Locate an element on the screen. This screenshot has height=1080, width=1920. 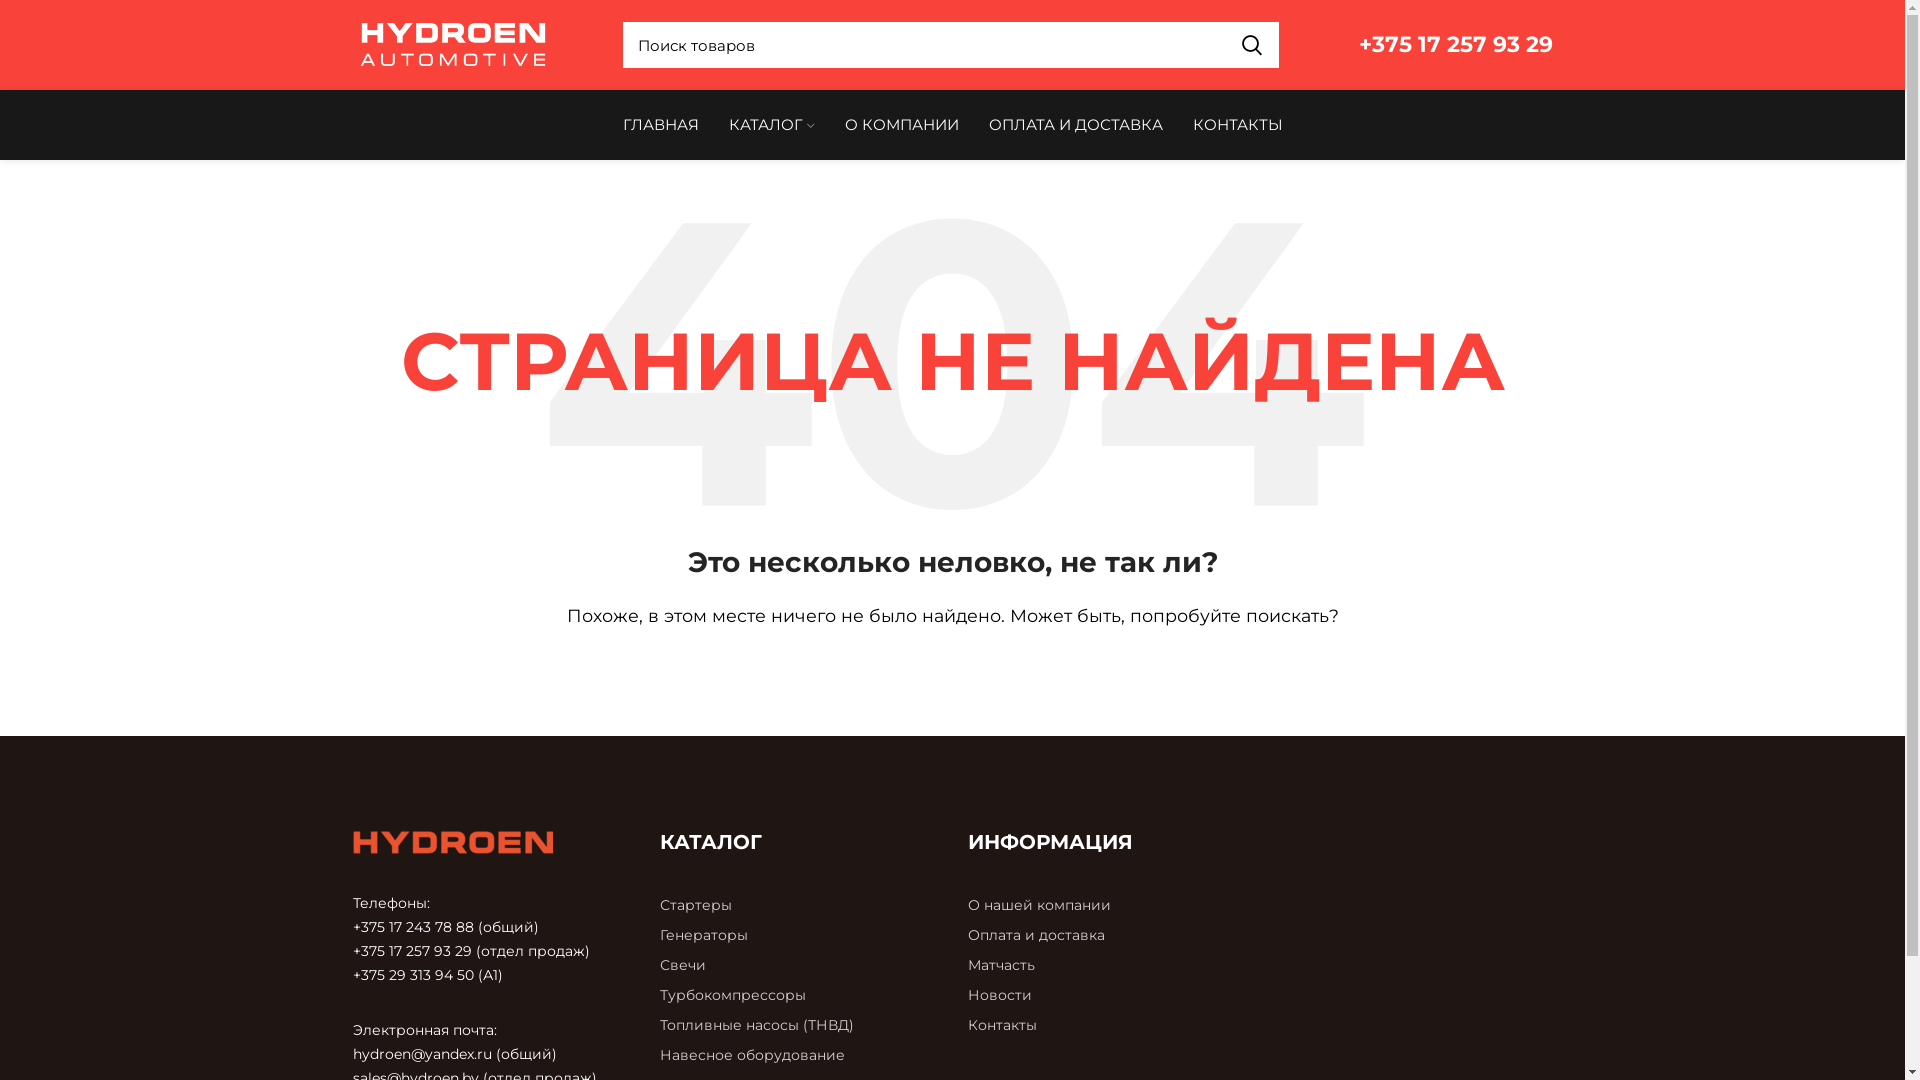
+375 29 313 94 50 is located at coordinates (412, 975).